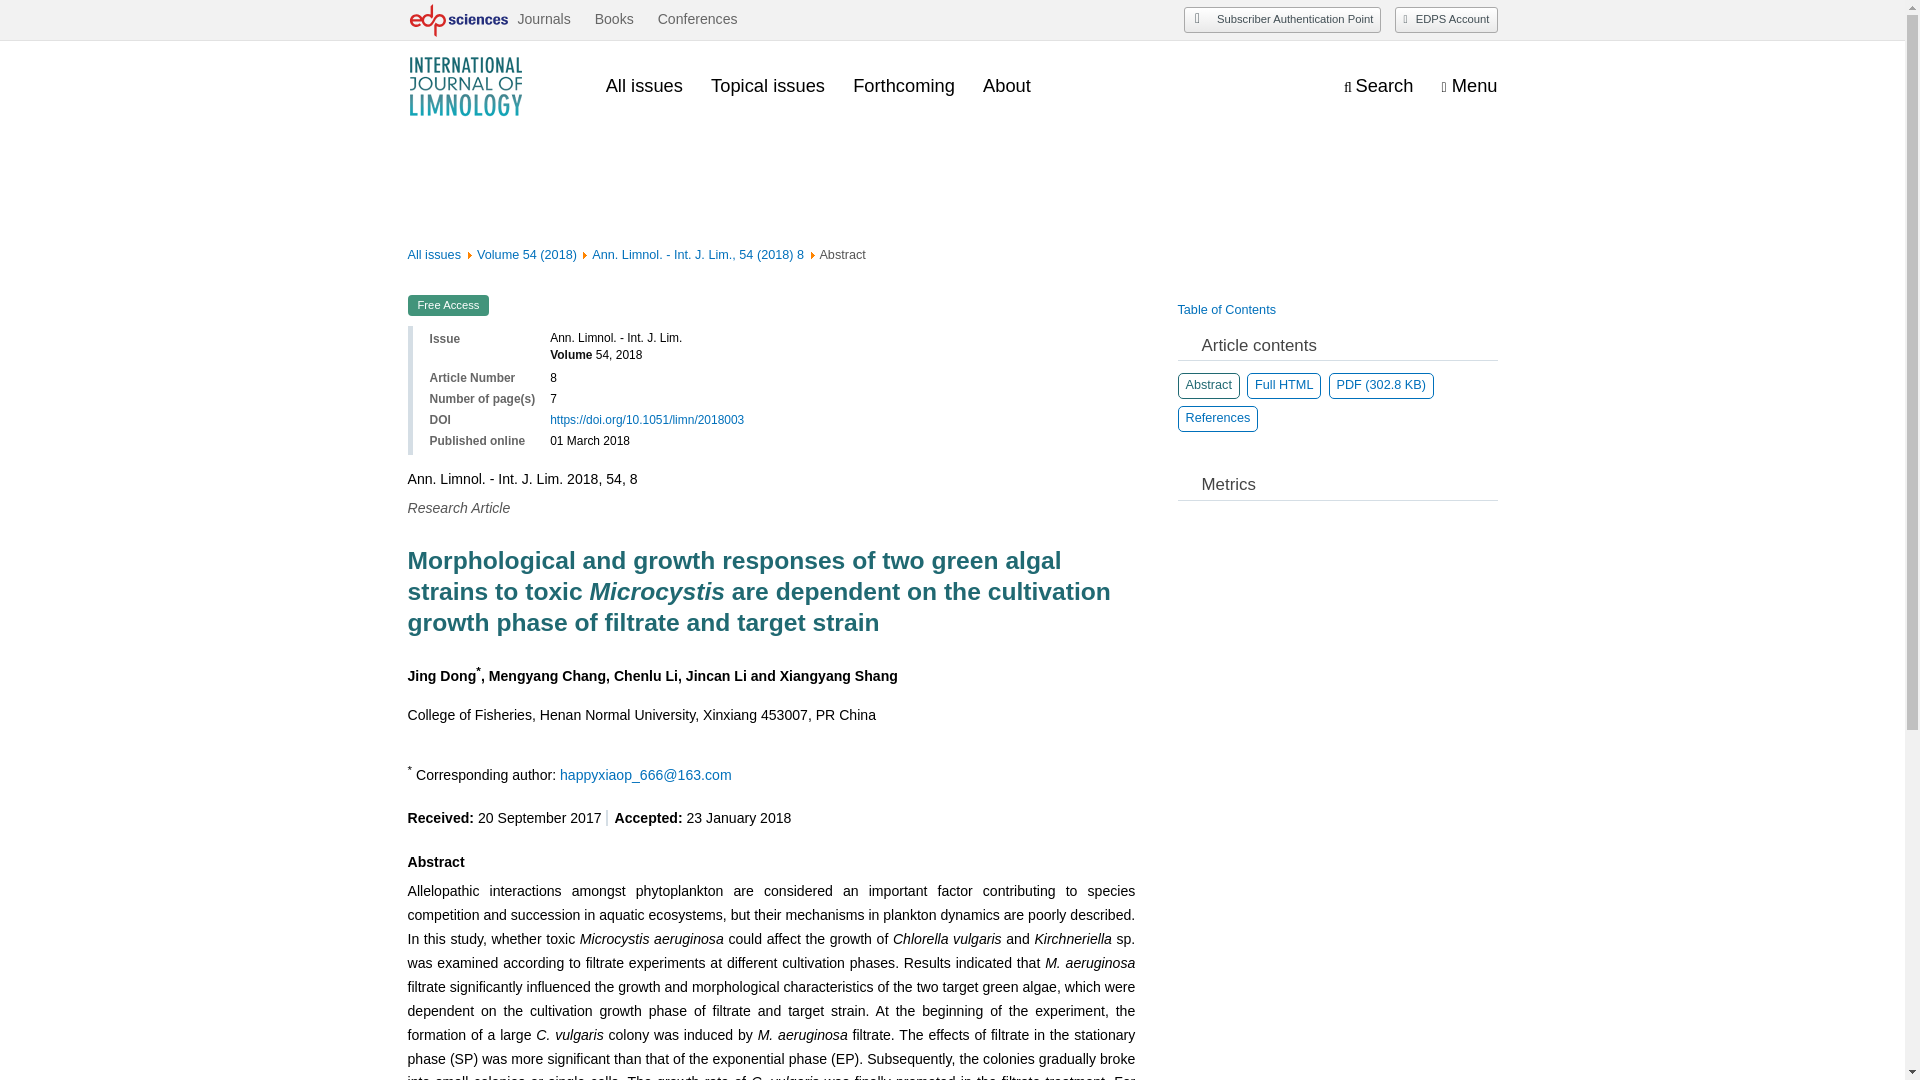 This screenshot has height=1080, width=1920. What do you see at coordinates (903, 86) in the screenshot?
I see `Forthcoming` at bounding box center [903, 86].